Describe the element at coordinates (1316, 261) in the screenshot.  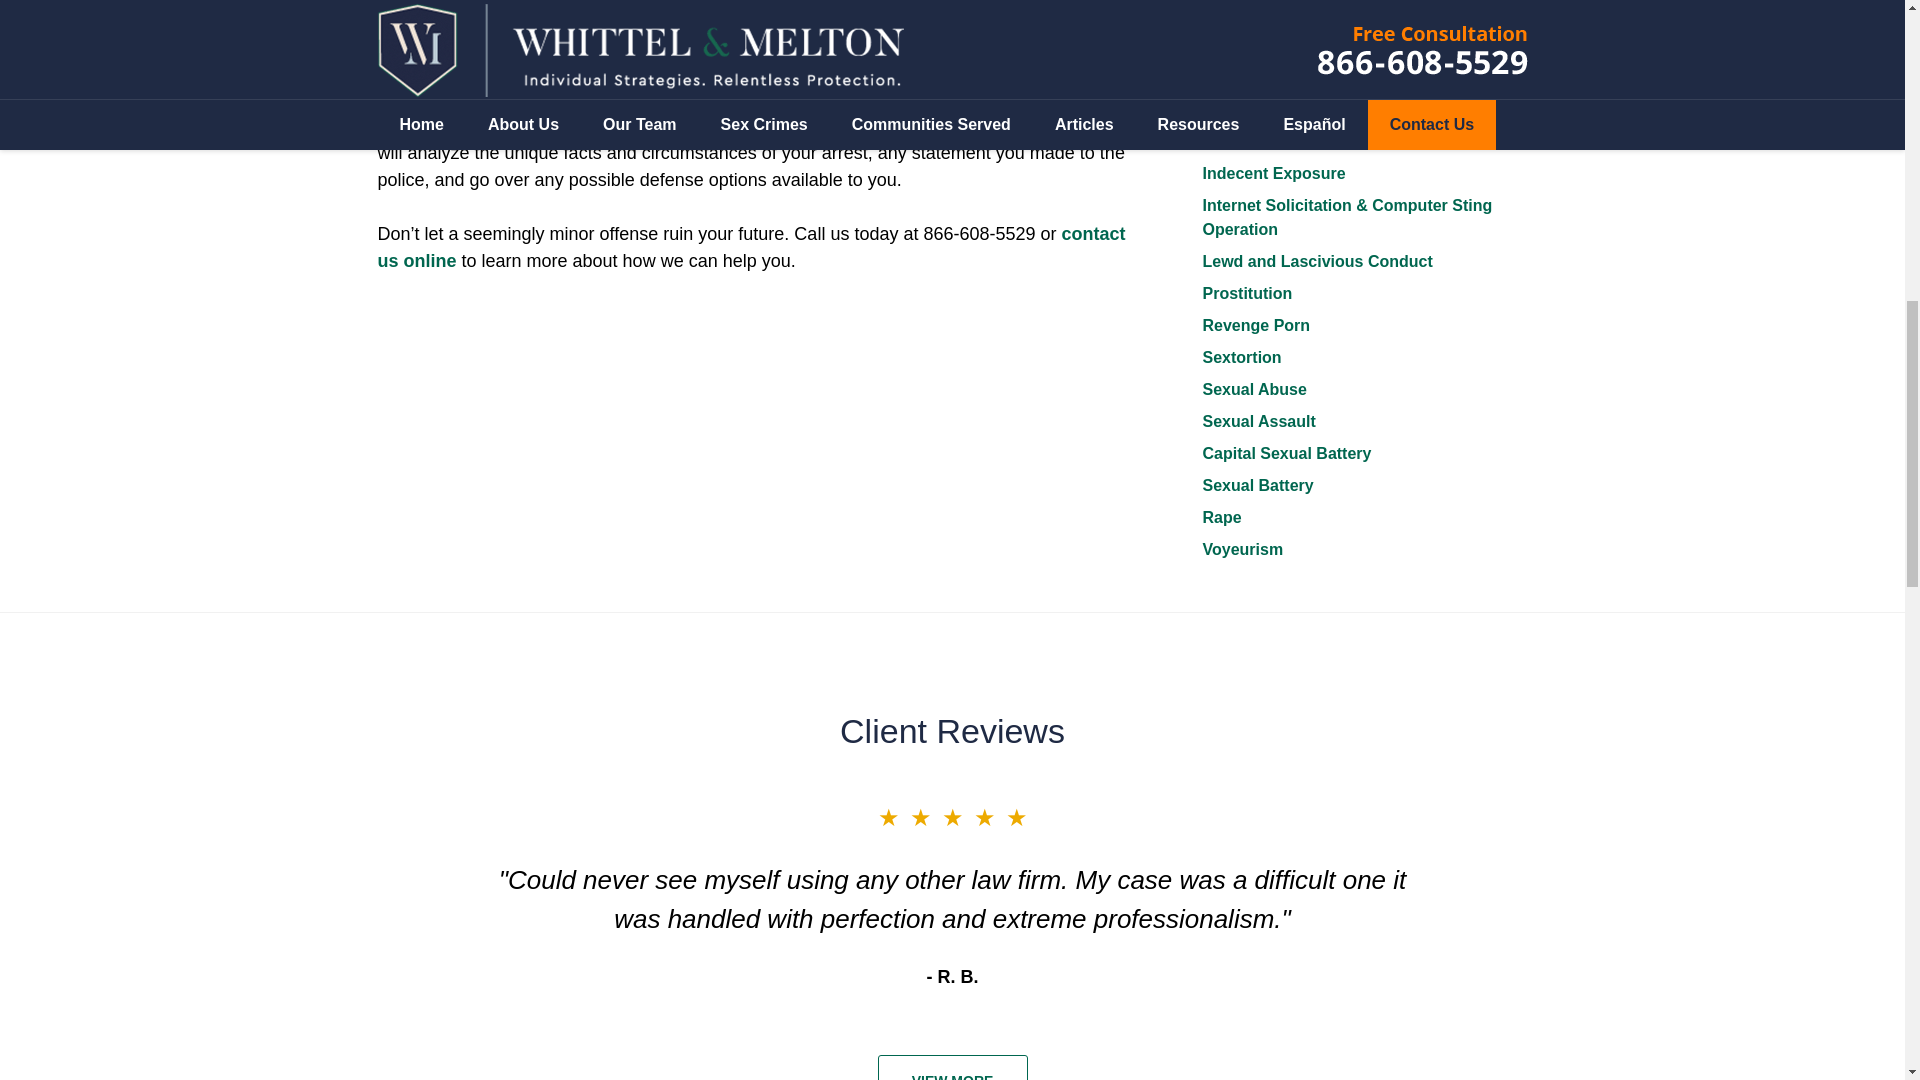
I see `Lewd and Lascivious Conduct` at that location.